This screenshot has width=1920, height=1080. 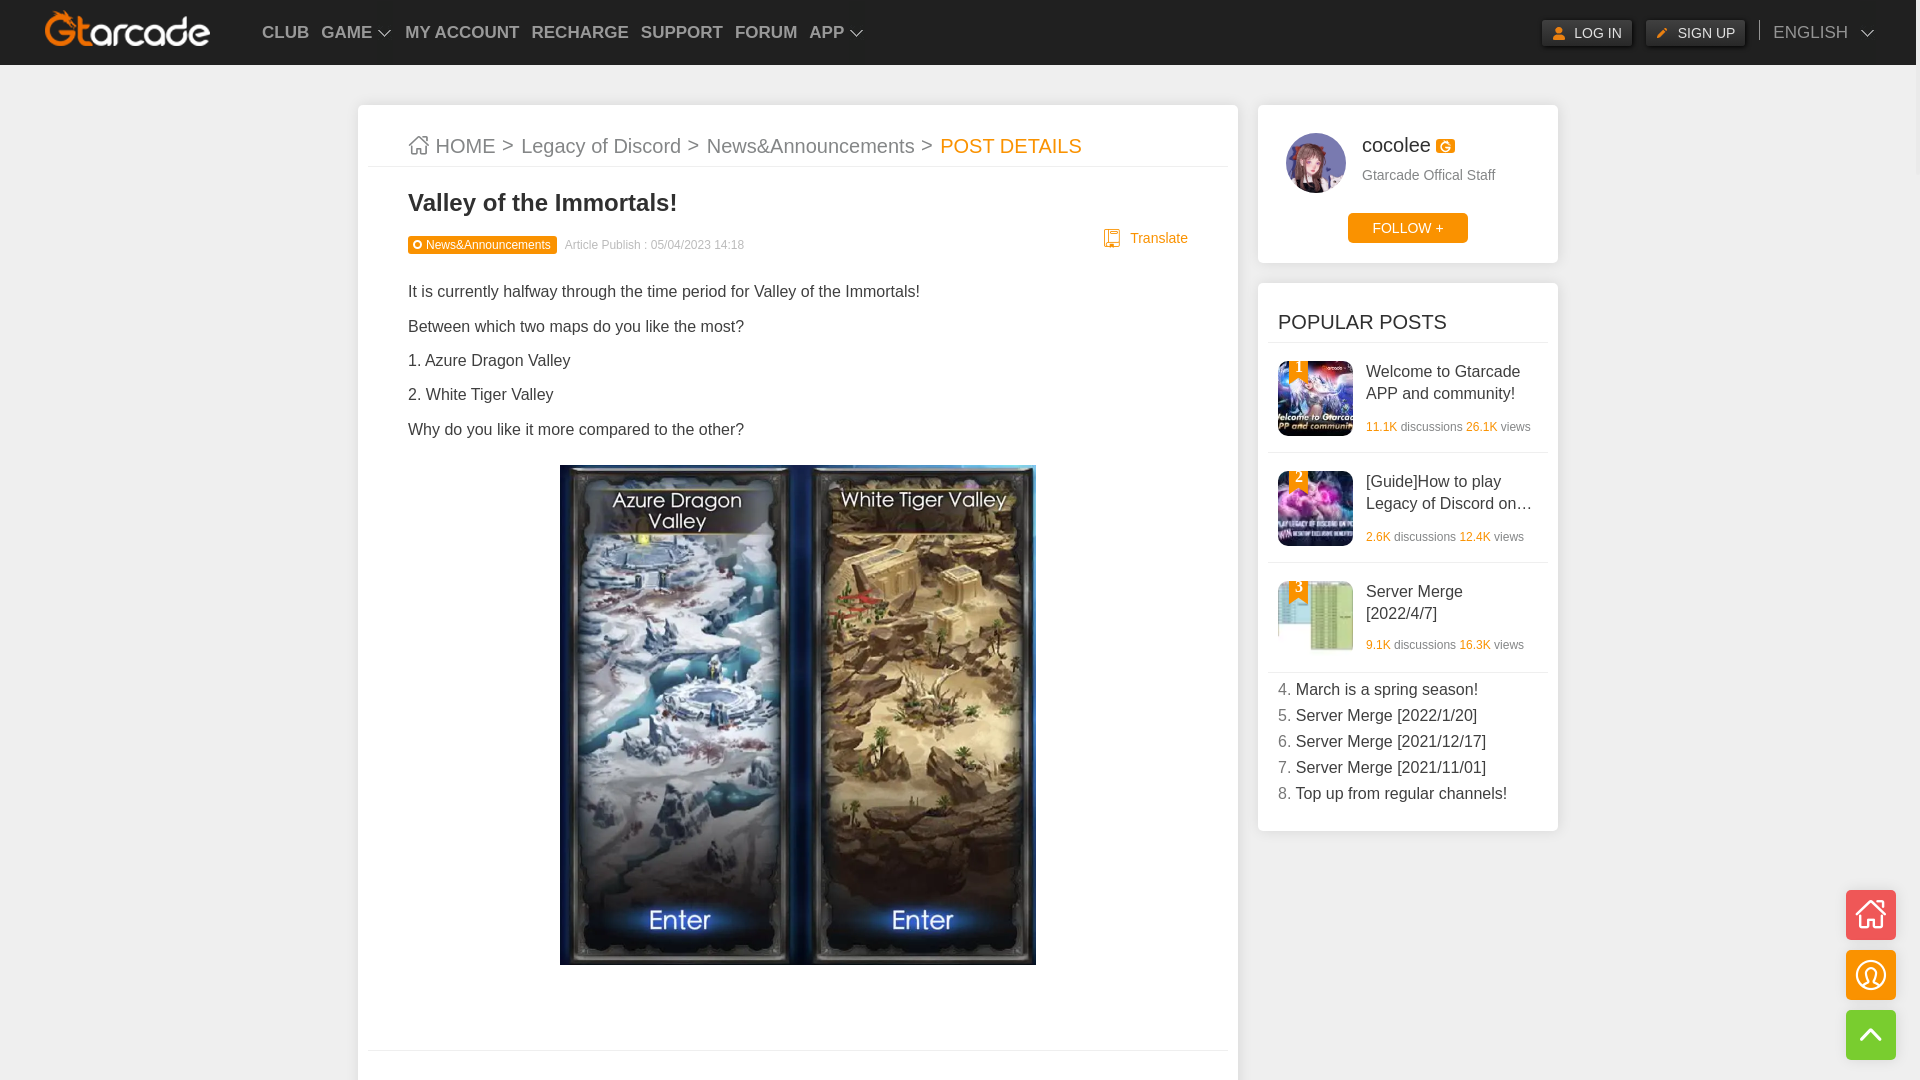 What do you see at coordinates (682, 32) in the screenshot?
I see `SUPPORT` at bounding box center [682, 32].